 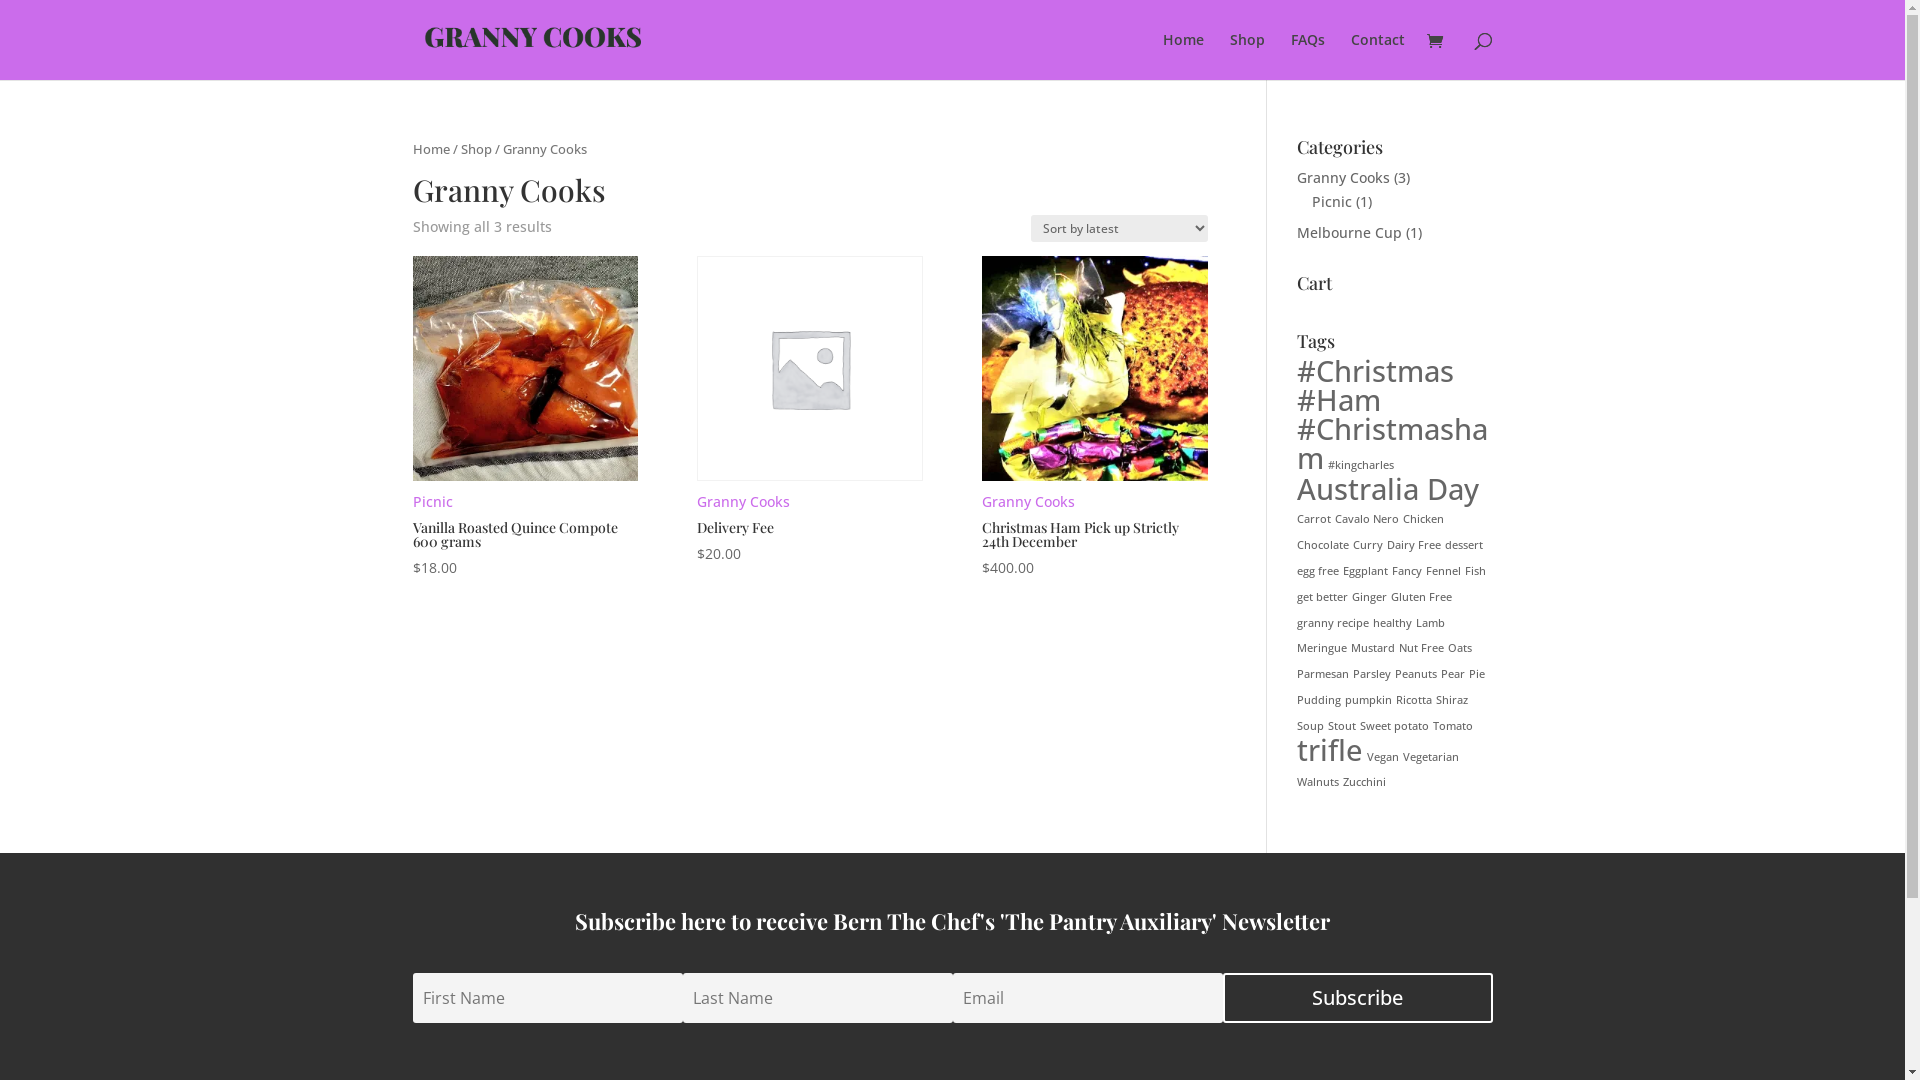 What do you see at coordinates (1392, 414) in the screenshot?
I see `#Christmas #Ham #Christmasham` at bounding box center [1392, 414].